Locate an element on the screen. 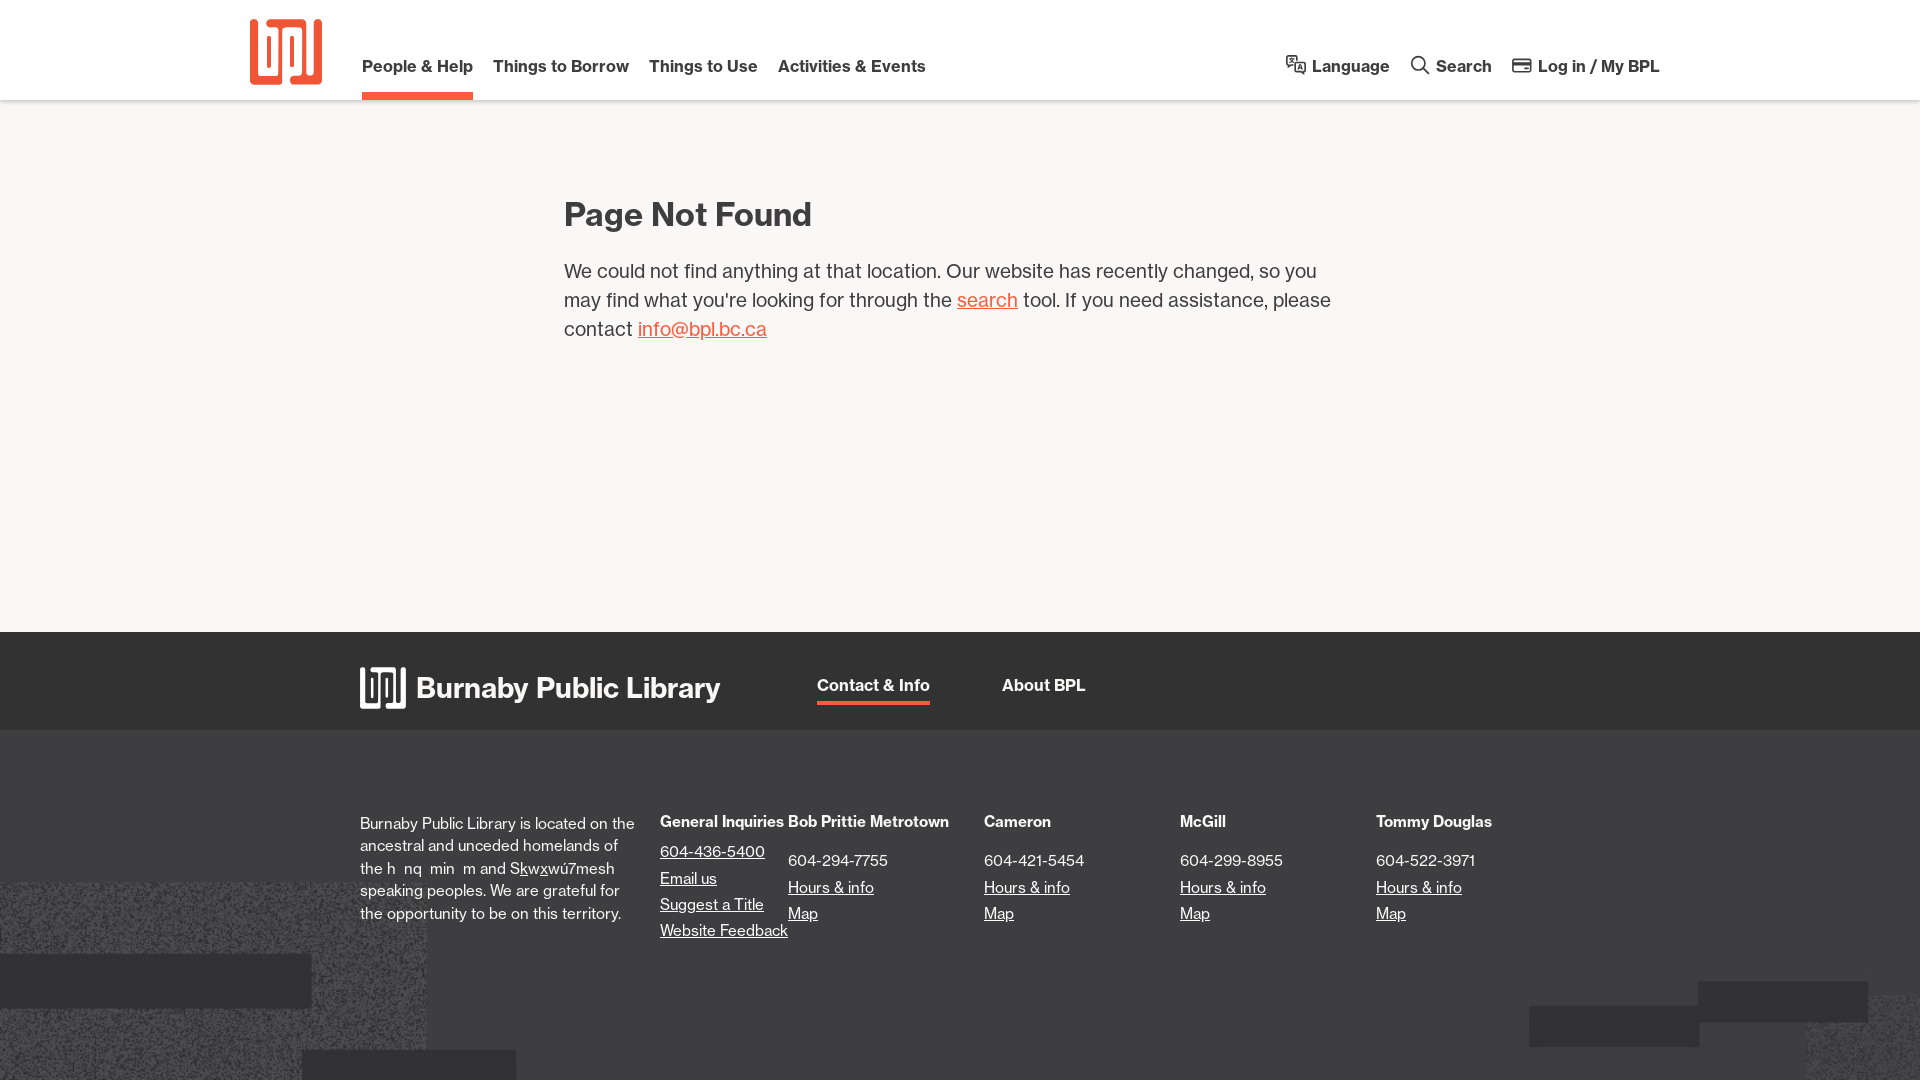 Image resolution: width=1920 pixels, height=1080 pixels. Hours & info is located at coordinates (1419, 888).